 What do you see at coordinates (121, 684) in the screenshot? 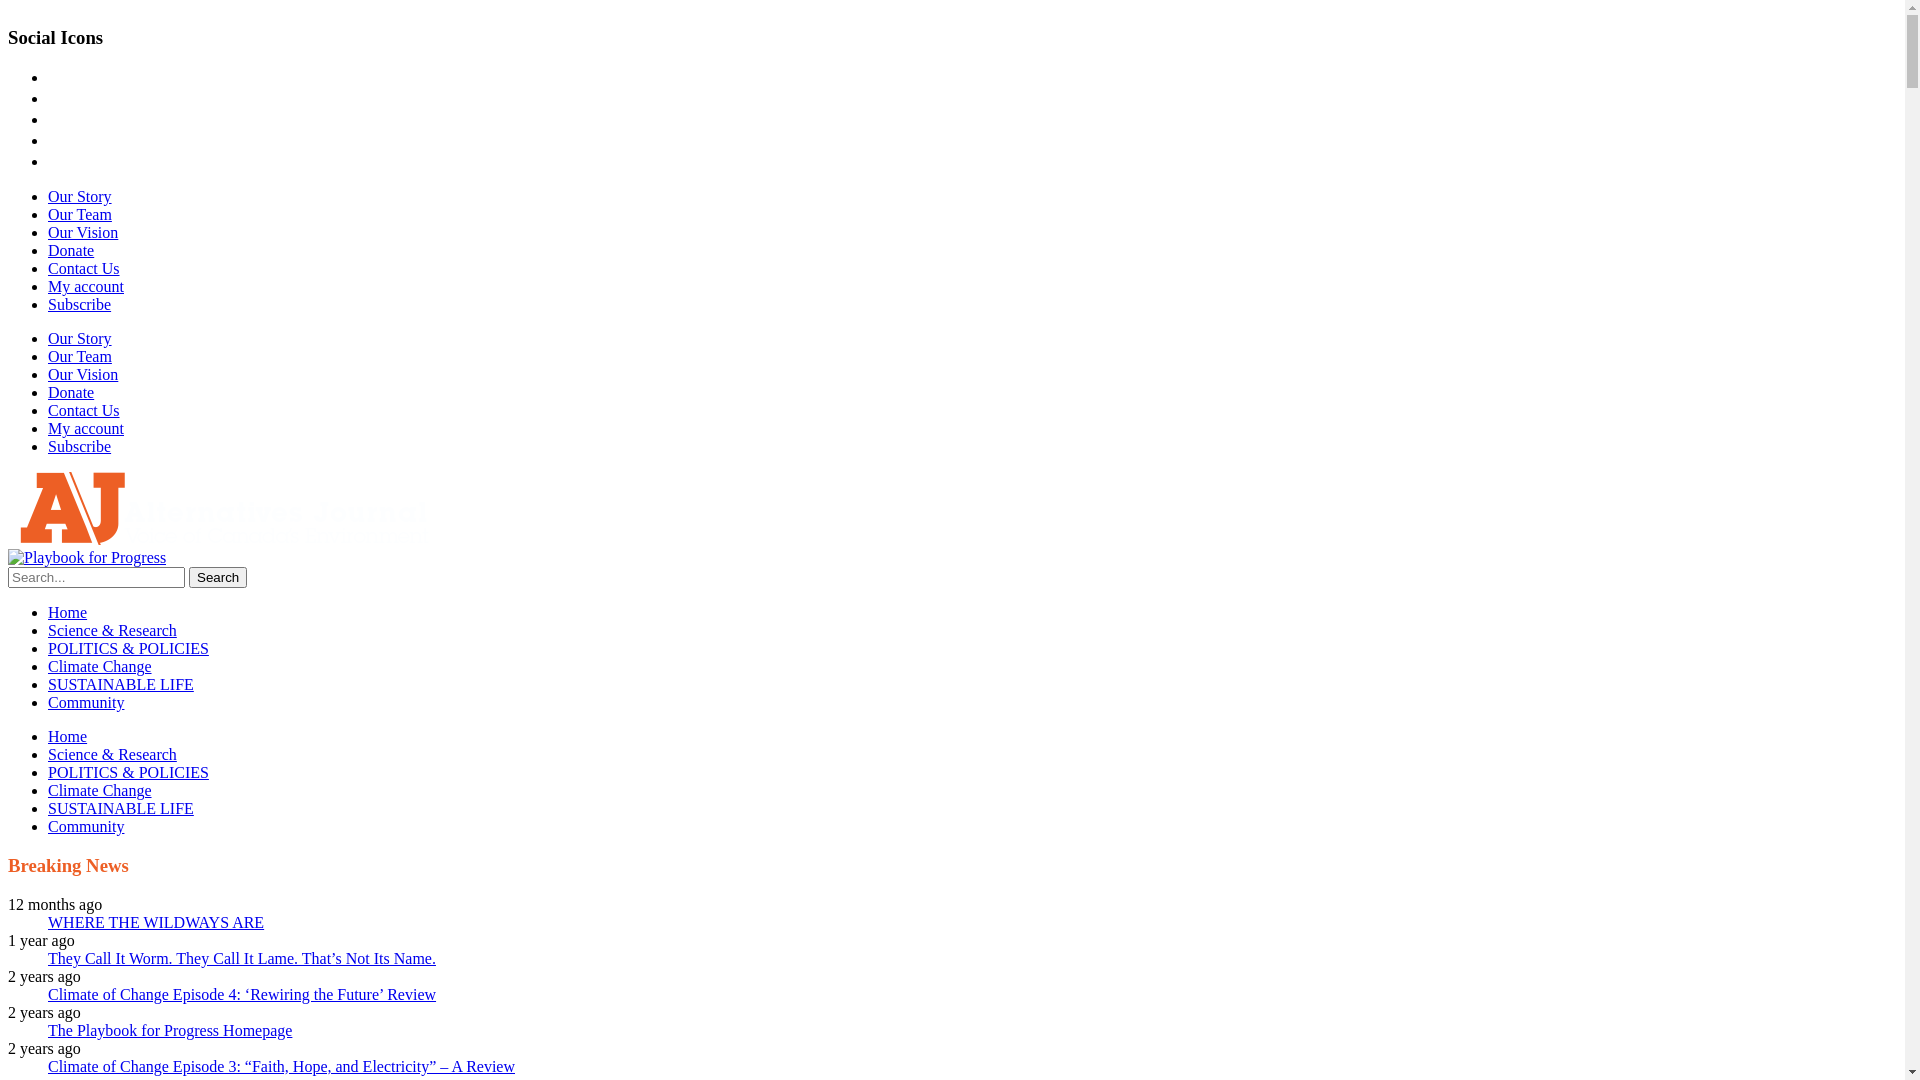
I see `SUSTAINABLE LIFE` at bounding box center [121, 684].